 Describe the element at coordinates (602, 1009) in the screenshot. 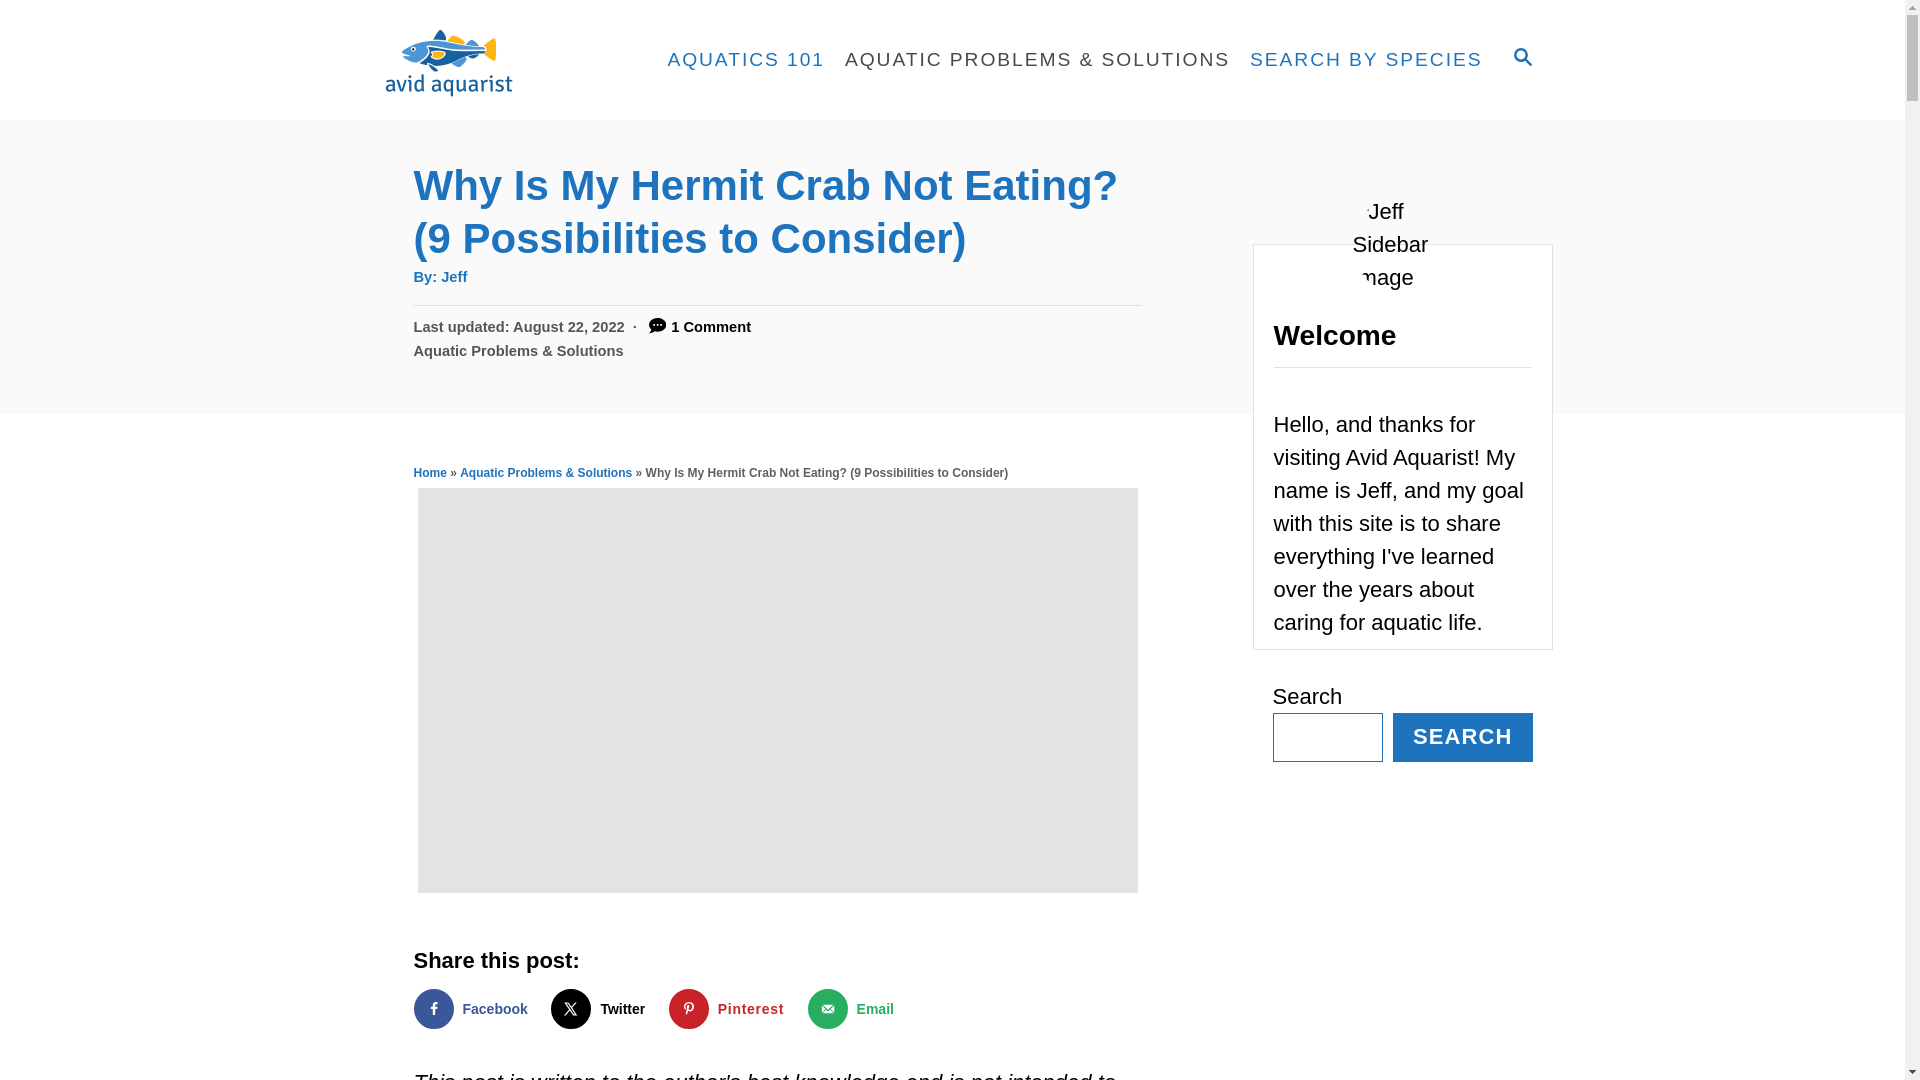

I see `Share on X` at that location.